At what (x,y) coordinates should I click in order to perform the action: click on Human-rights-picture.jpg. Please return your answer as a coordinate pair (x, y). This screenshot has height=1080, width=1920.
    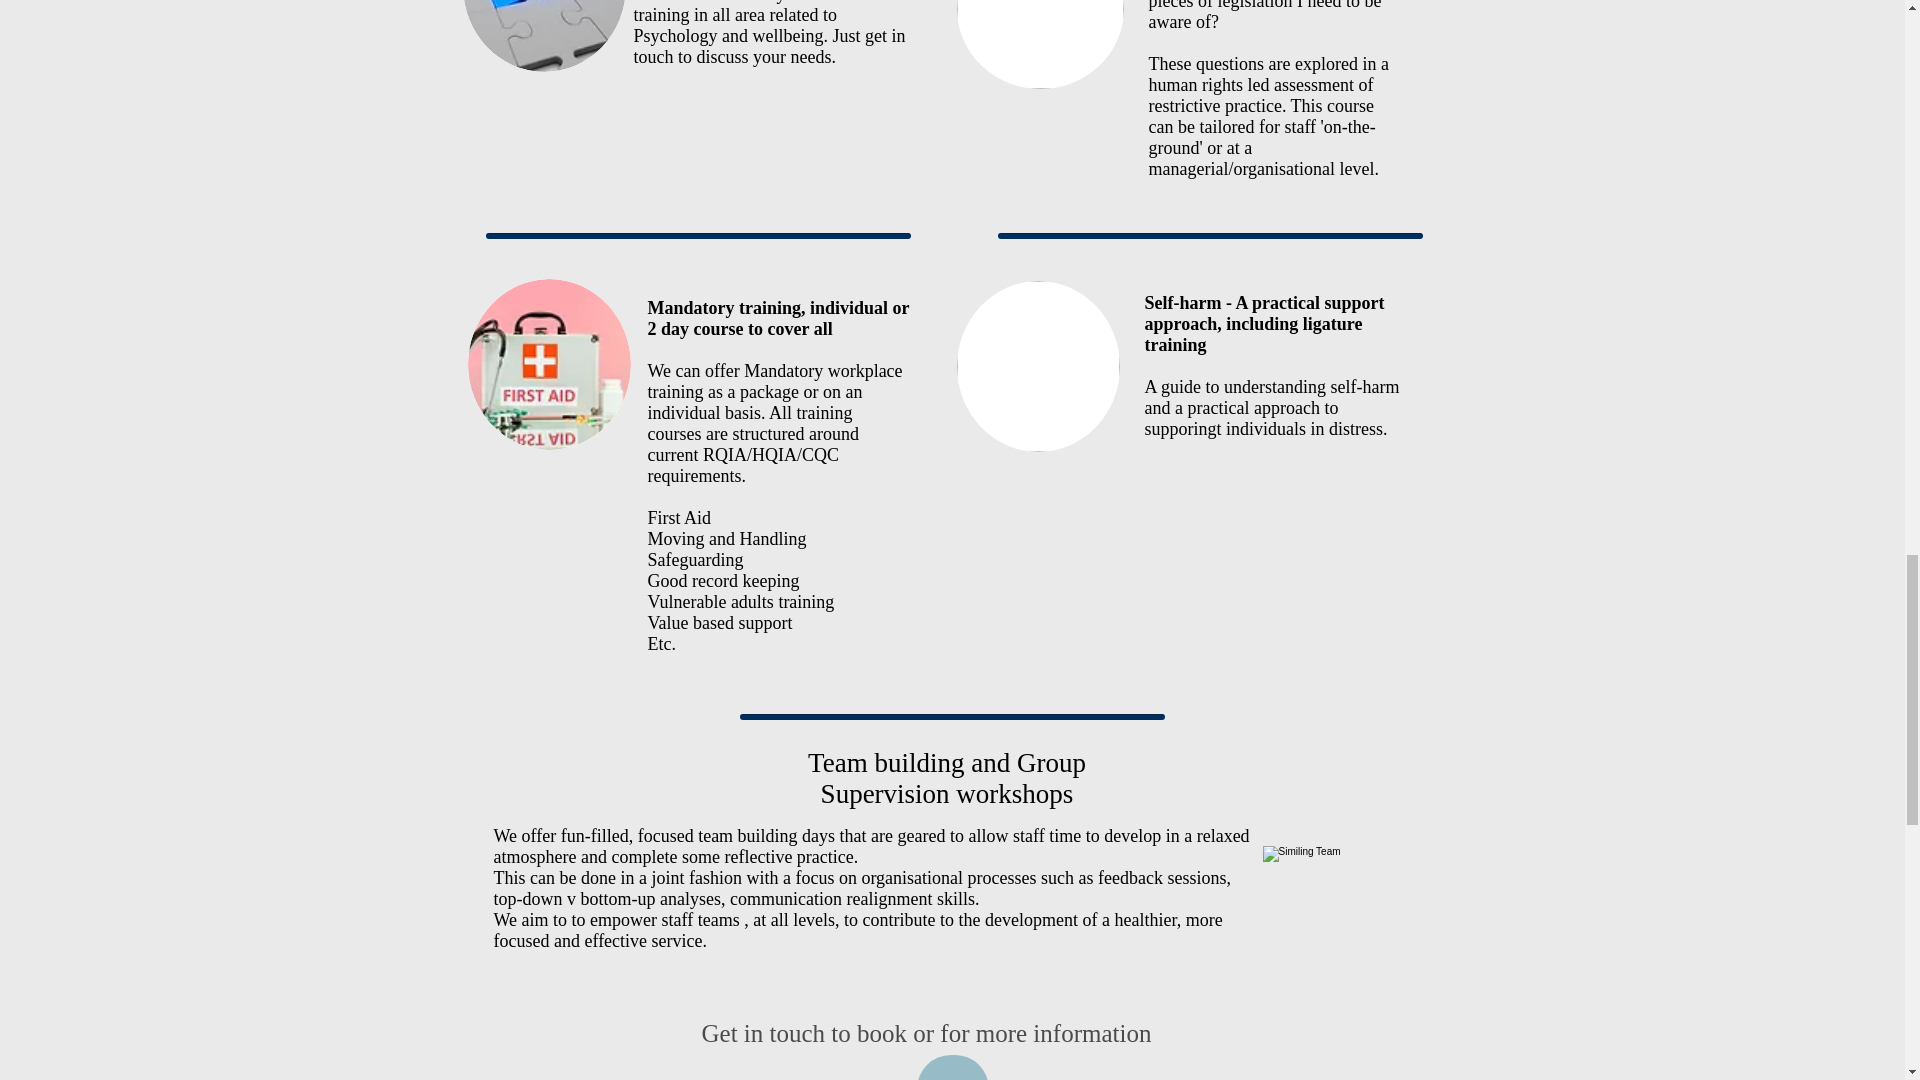
    Looking at the image, I should click on (1040, 44).